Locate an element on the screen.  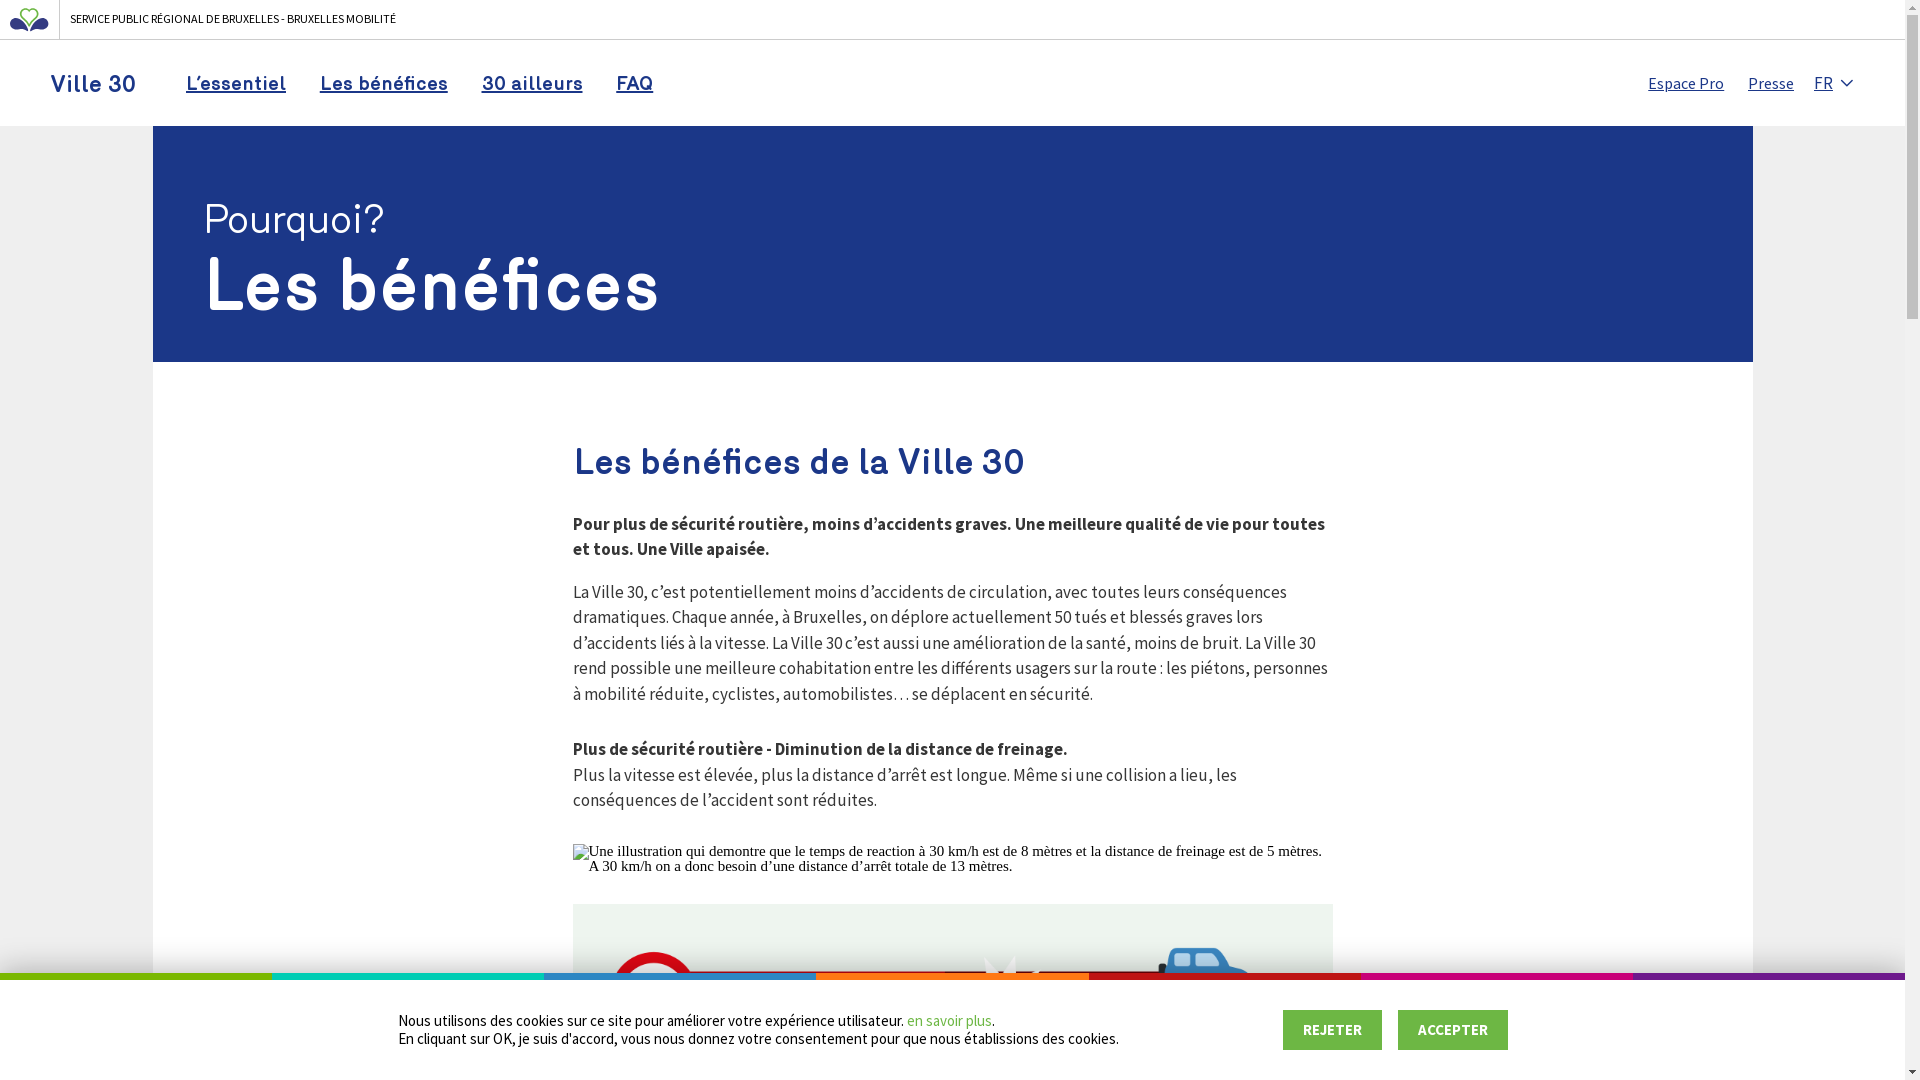
ACCEPTER is located at coordinates (1453, 1030).